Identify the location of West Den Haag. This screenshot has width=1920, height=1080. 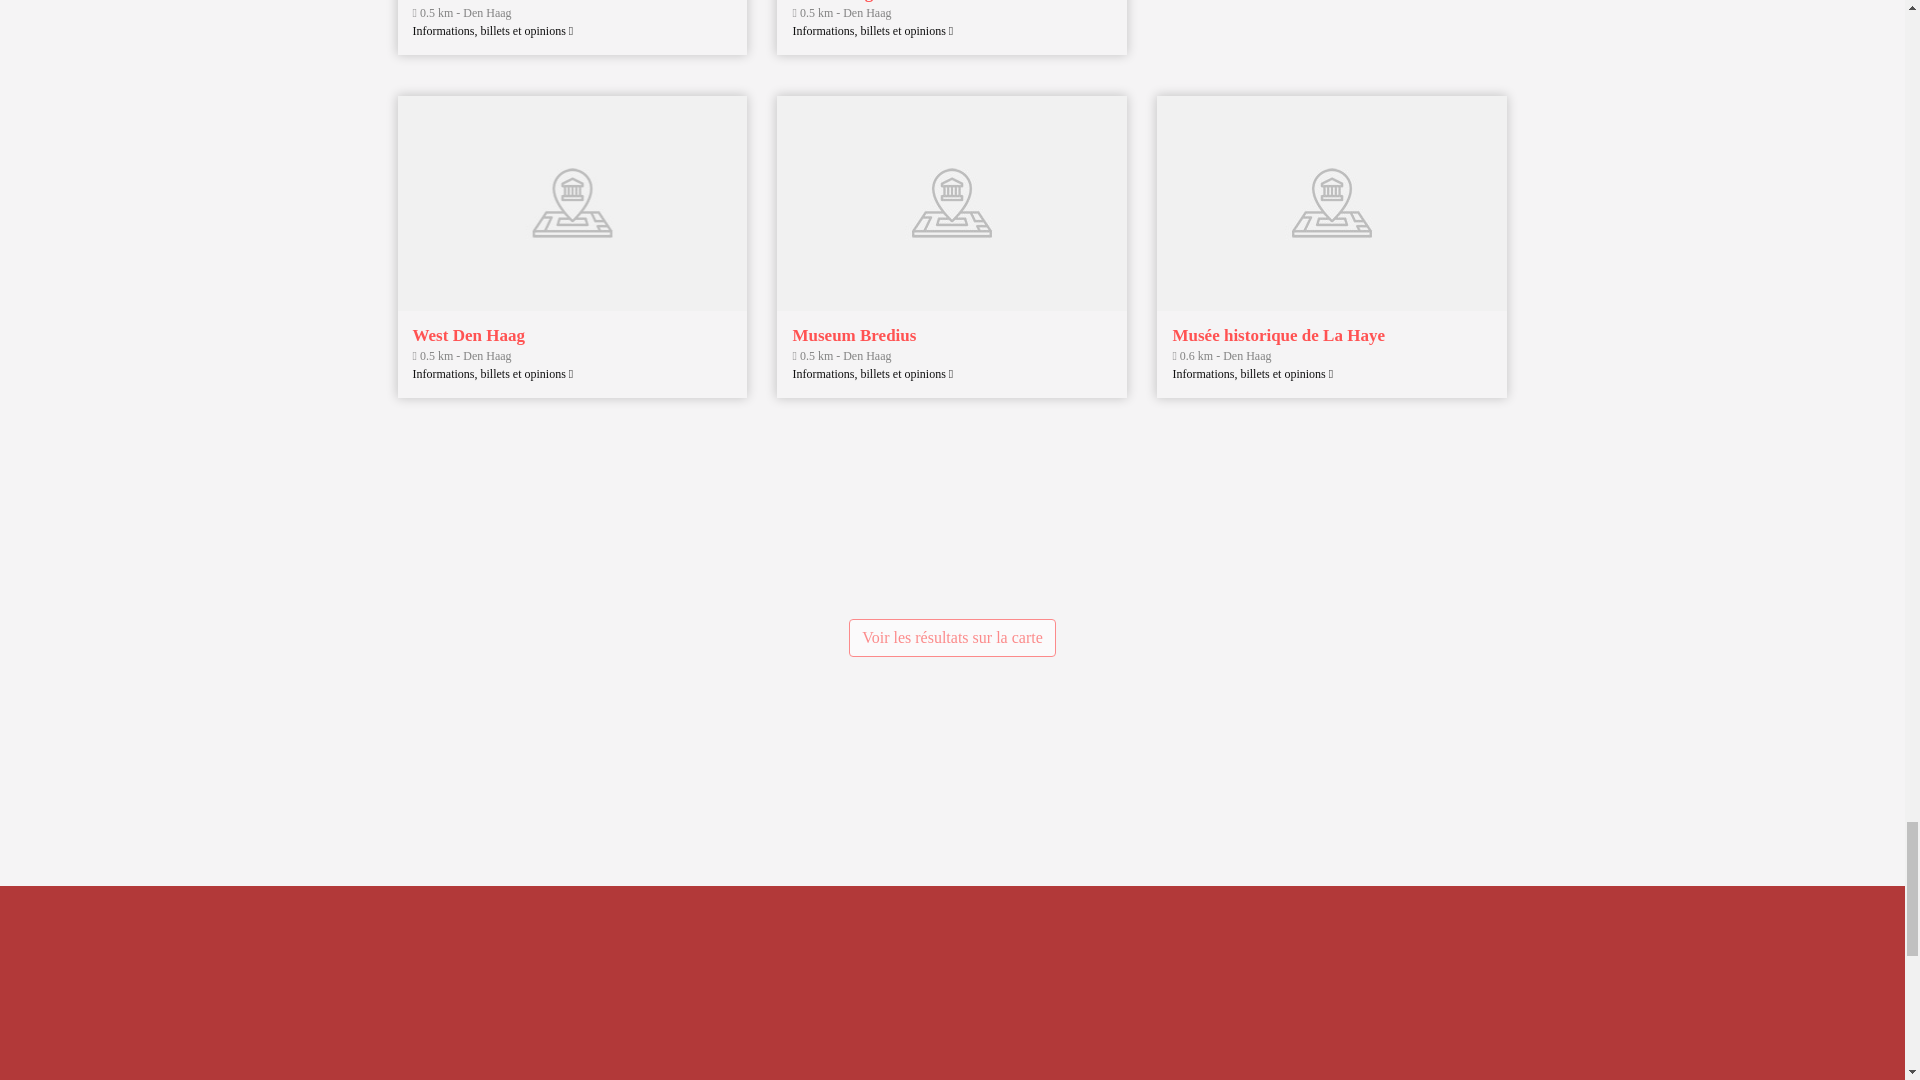
(468, 335).